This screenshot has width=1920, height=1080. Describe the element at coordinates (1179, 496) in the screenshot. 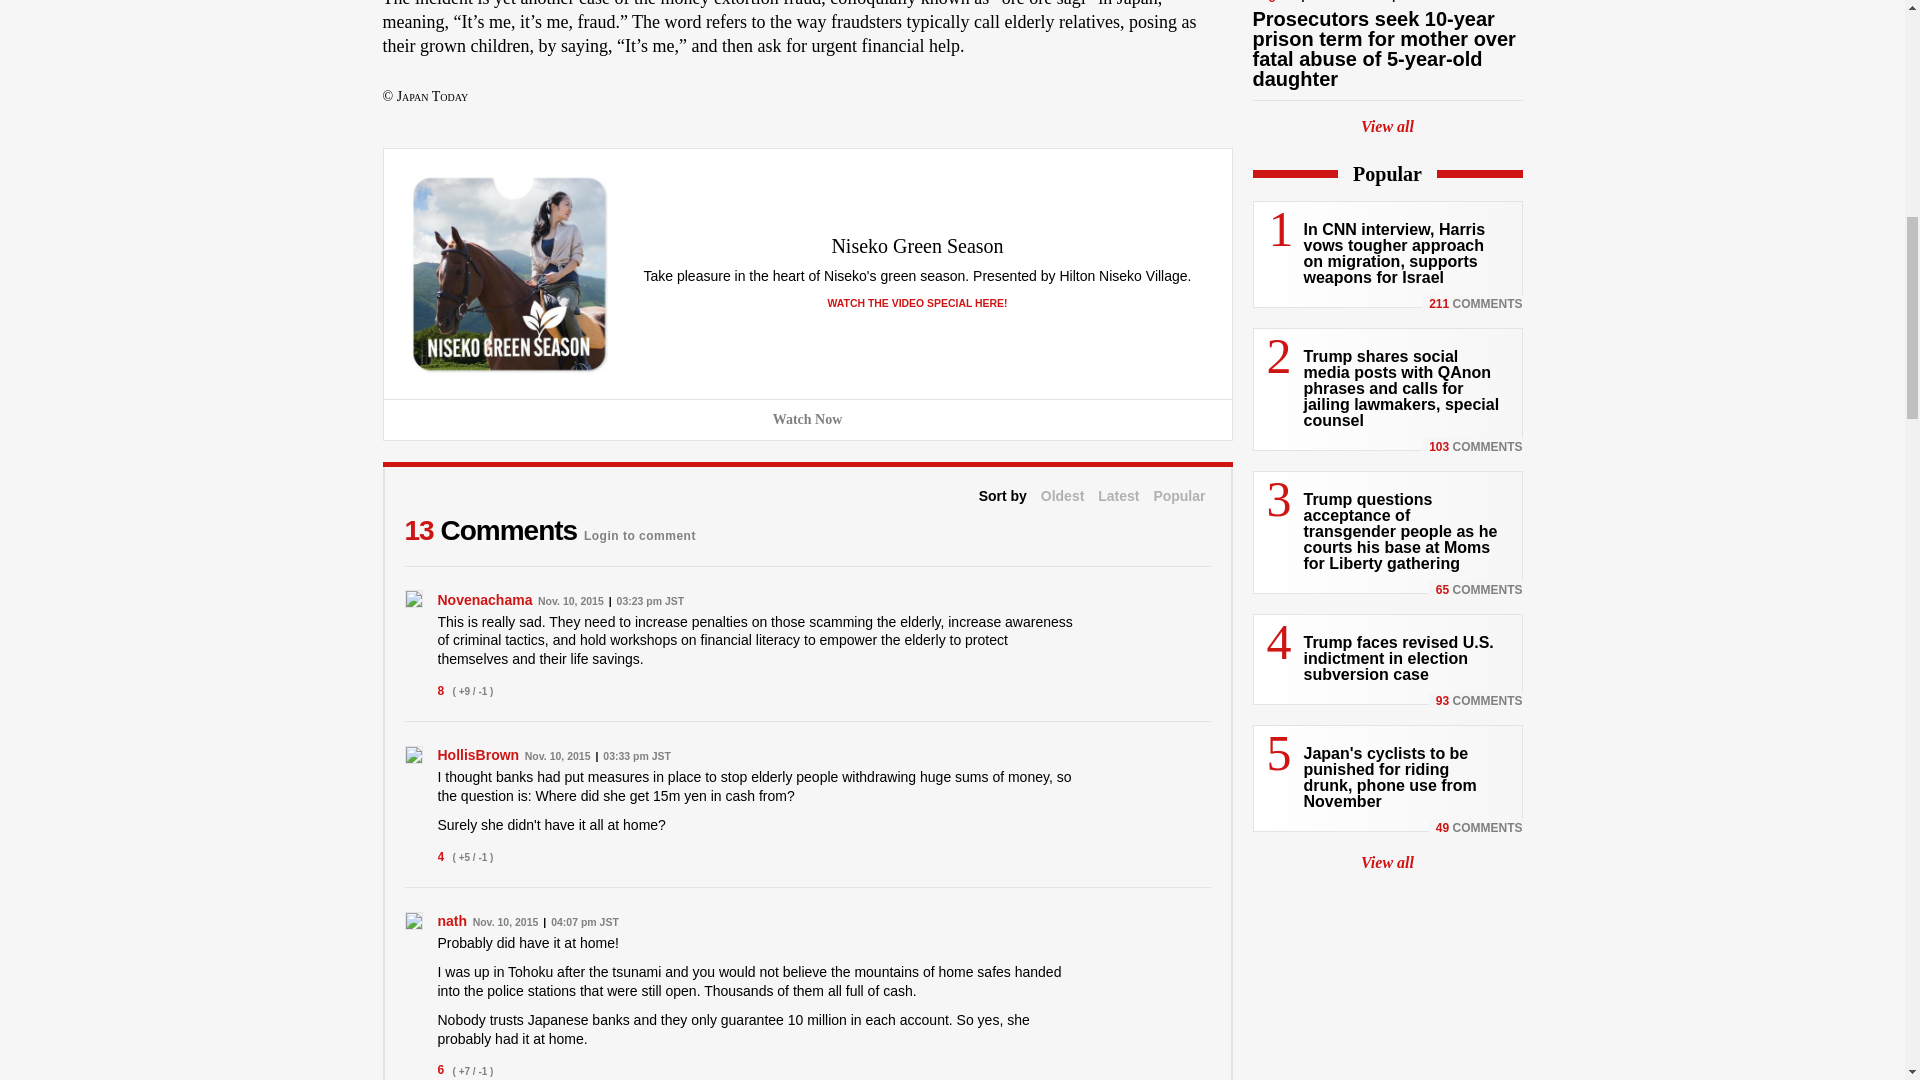

I see `Popularity` at that location.